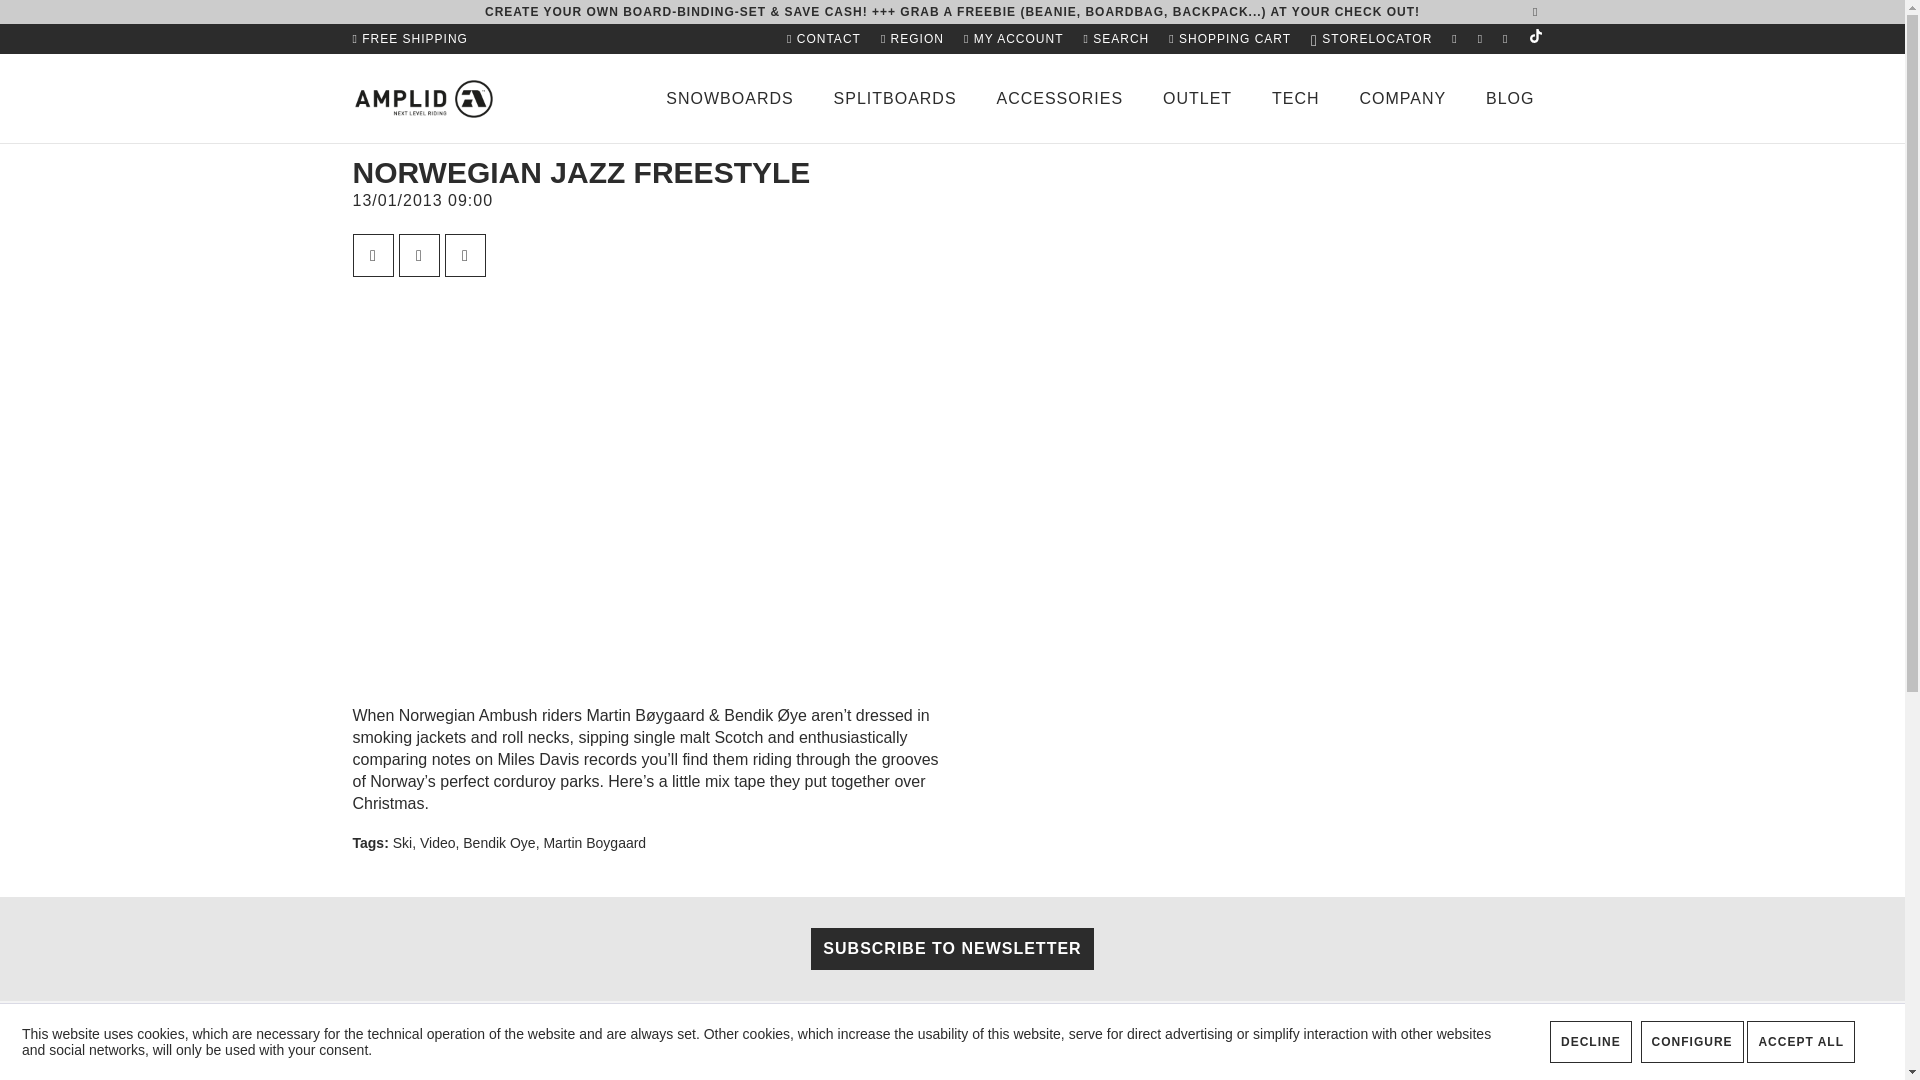  Describe the element at coordinates (1196, 98) in the screenshot. I see `OUTLET` at that location.